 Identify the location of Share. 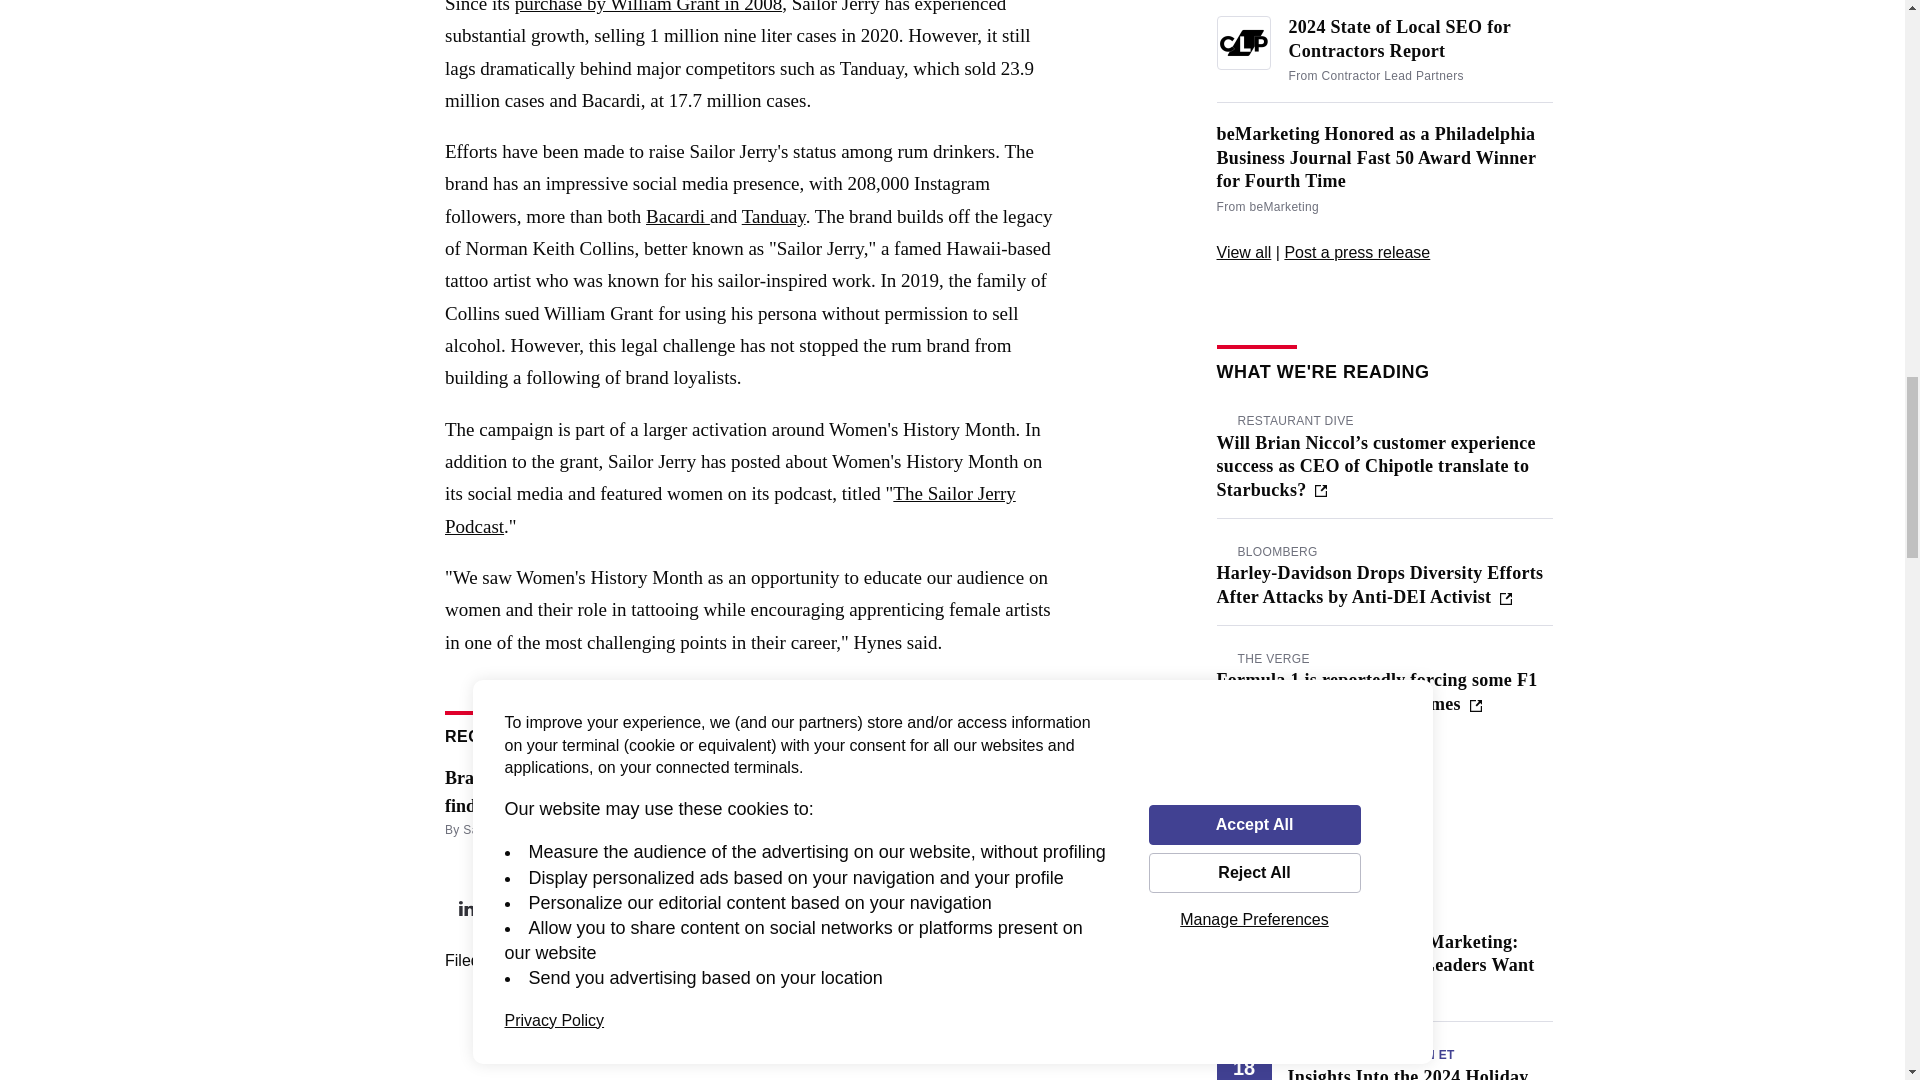
(508, 909).